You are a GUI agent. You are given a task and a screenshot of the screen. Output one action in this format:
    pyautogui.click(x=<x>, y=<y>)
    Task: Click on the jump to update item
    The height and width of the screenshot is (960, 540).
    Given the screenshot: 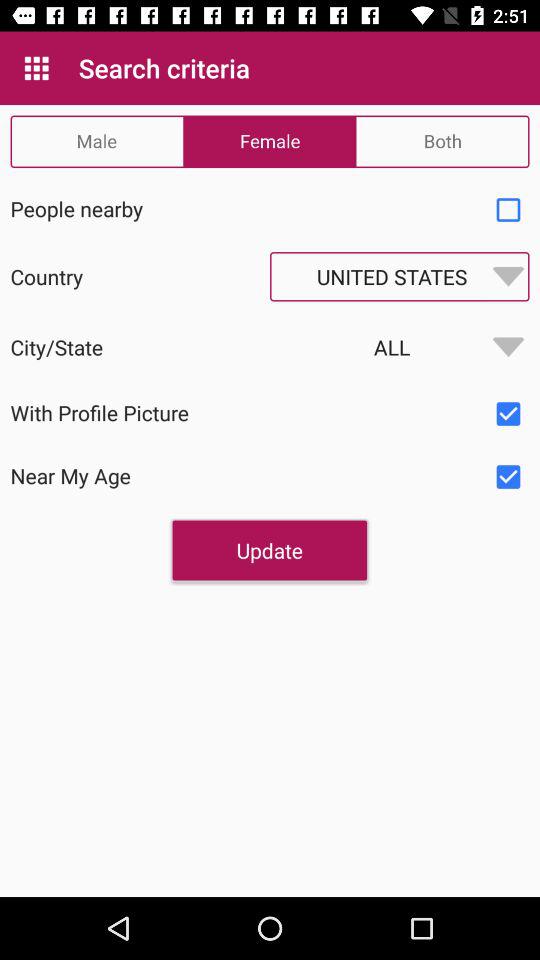 What is the action you would take?
    pyautogui.click(x=269, y=550)
    